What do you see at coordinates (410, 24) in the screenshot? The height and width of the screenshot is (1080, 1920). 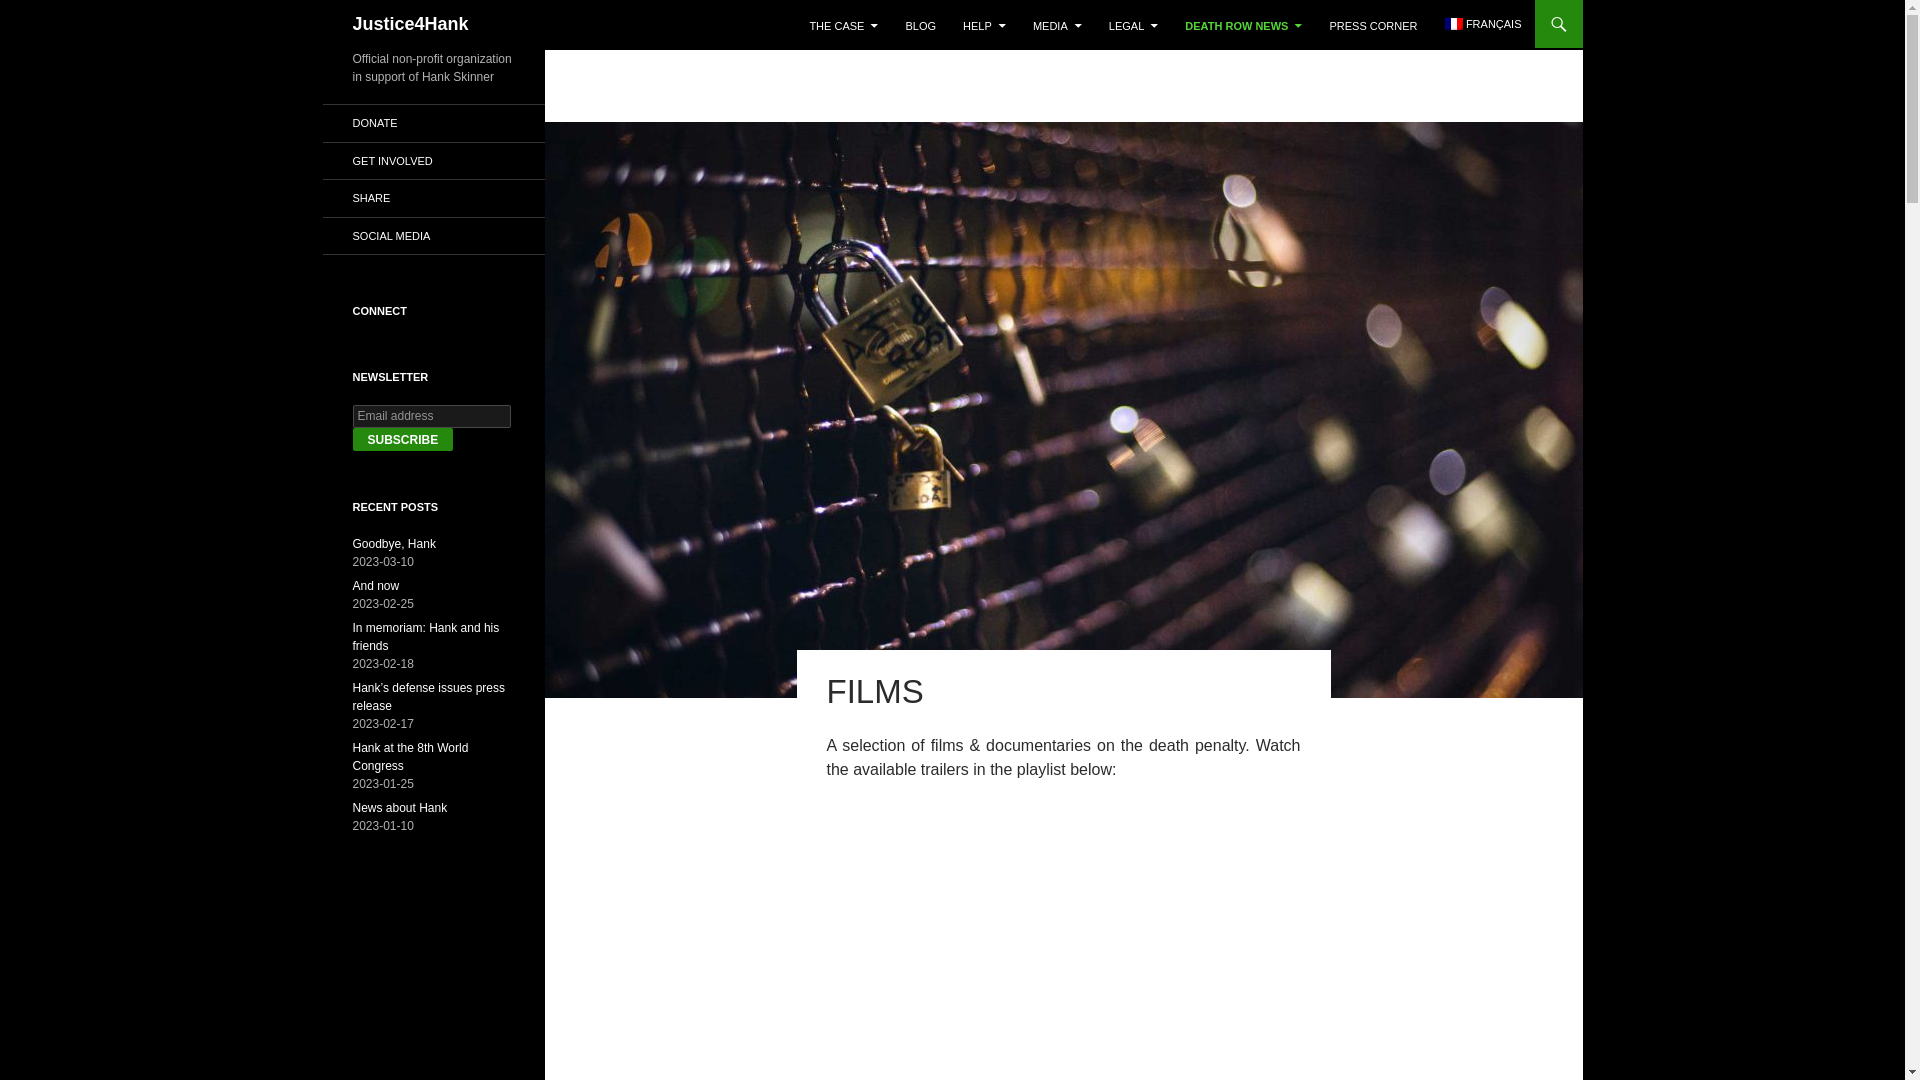 I see `Justice4Hank` at bounding box center [410, 24].